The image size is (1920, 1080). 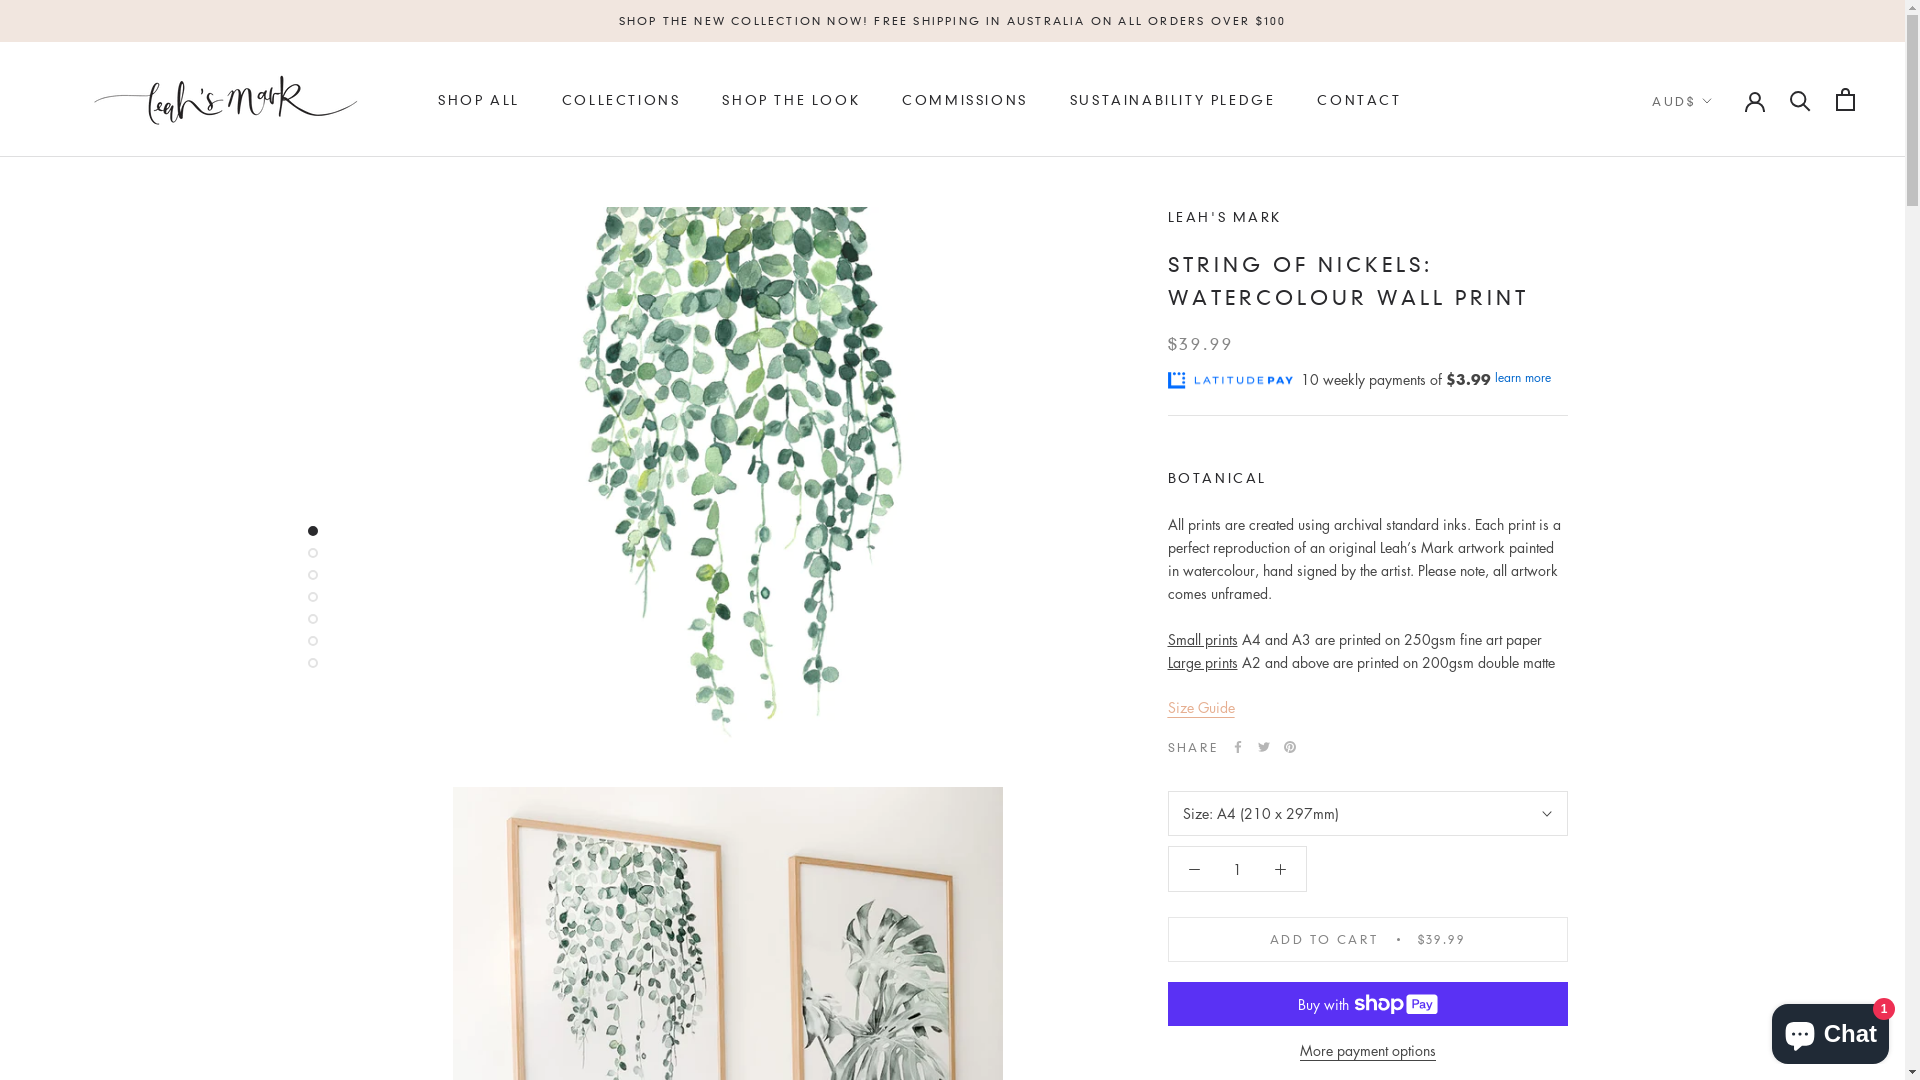 I want to click on AZN, so click(x=1722, y=355).